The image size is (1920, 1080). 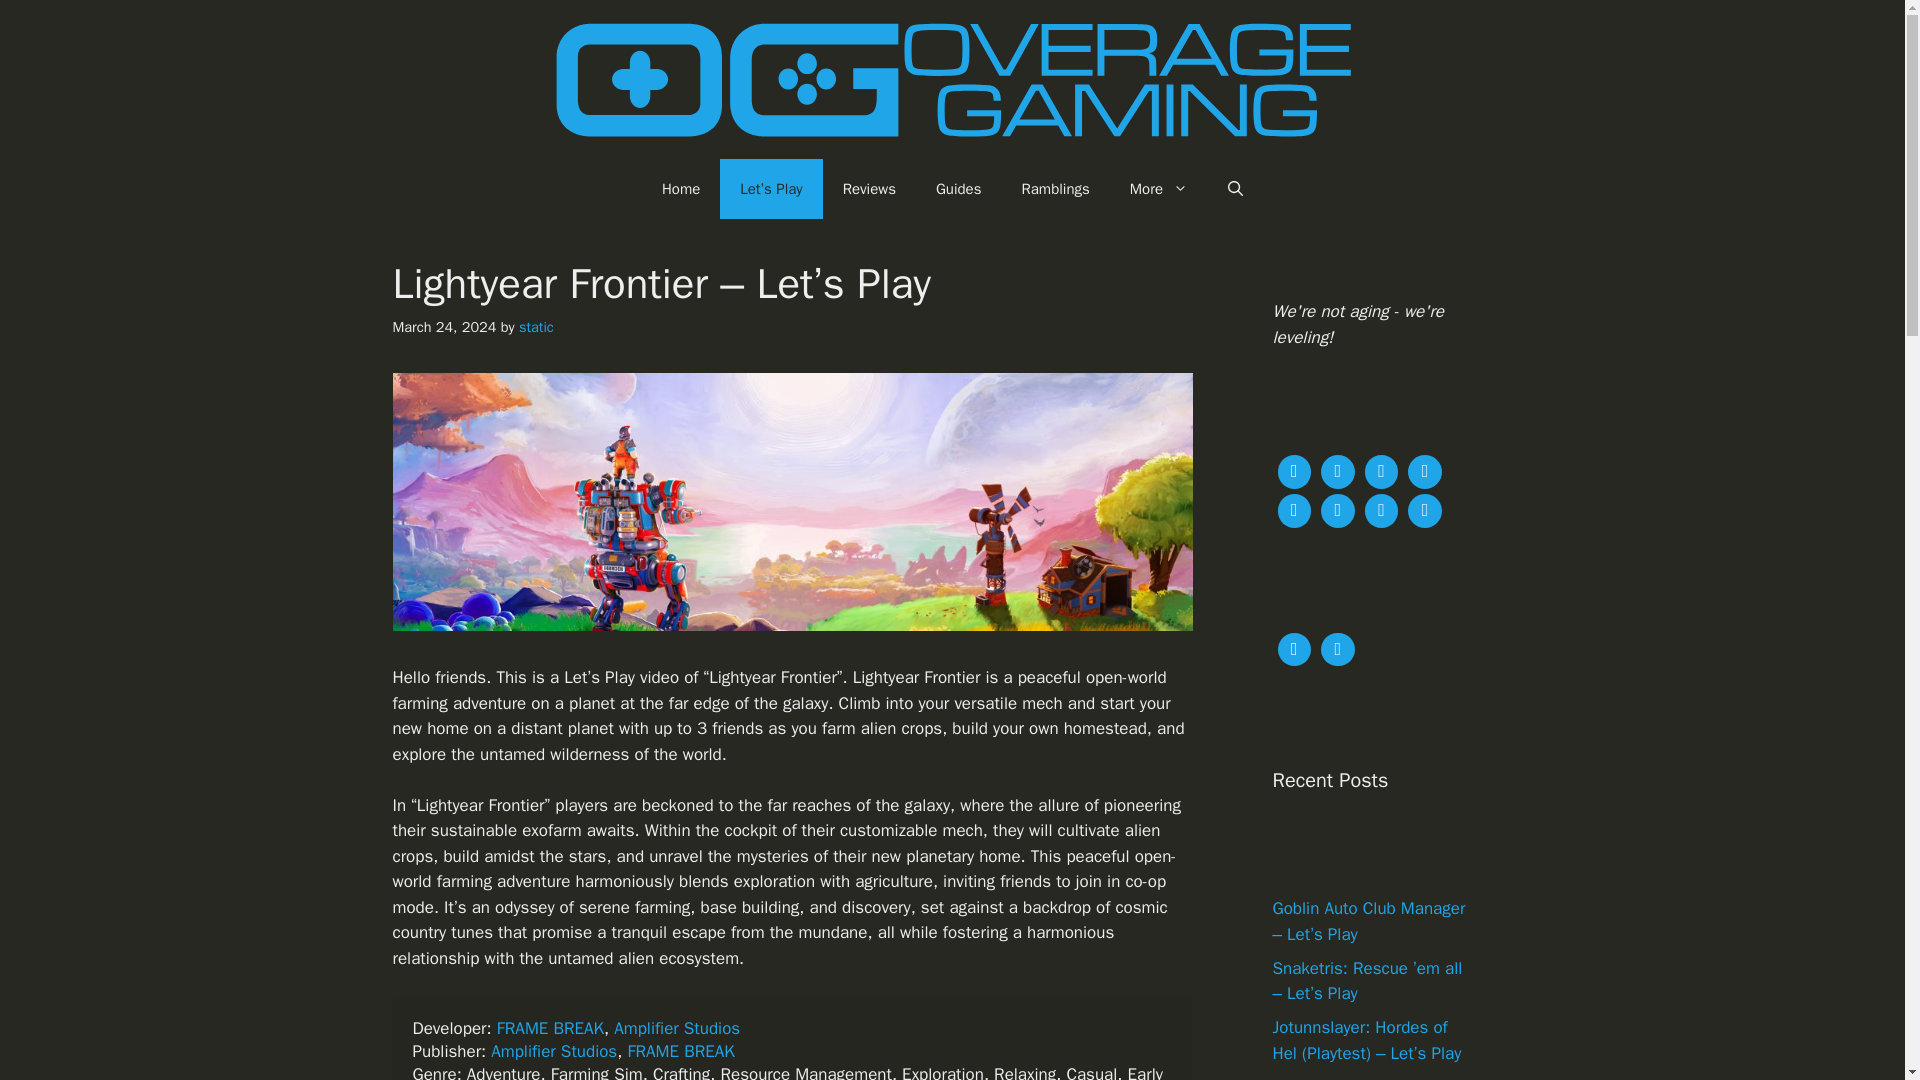 I want to click on Amplifier Studios, so click(x=676, y=1028).